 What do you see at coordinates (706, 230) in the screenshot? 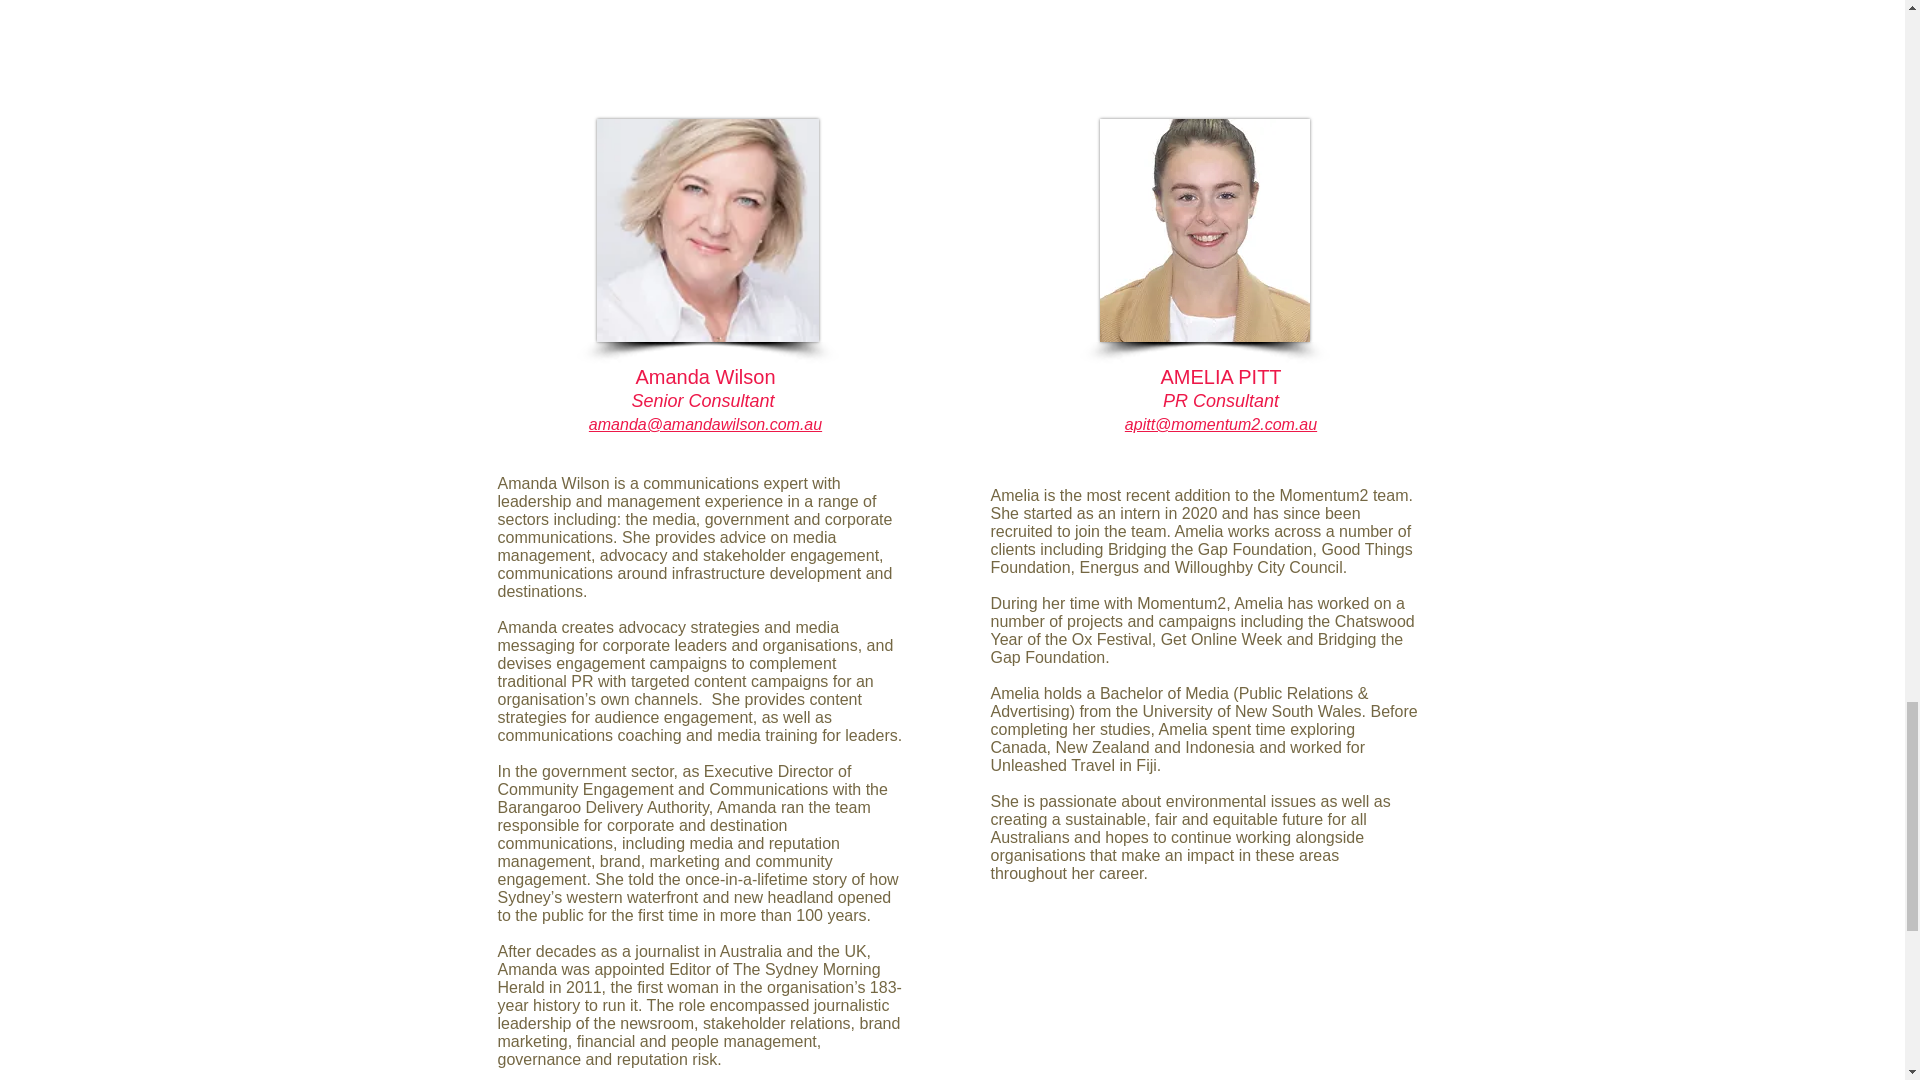
I see `Lo-res-200x300.jpg` at bounding box center [706, 230].